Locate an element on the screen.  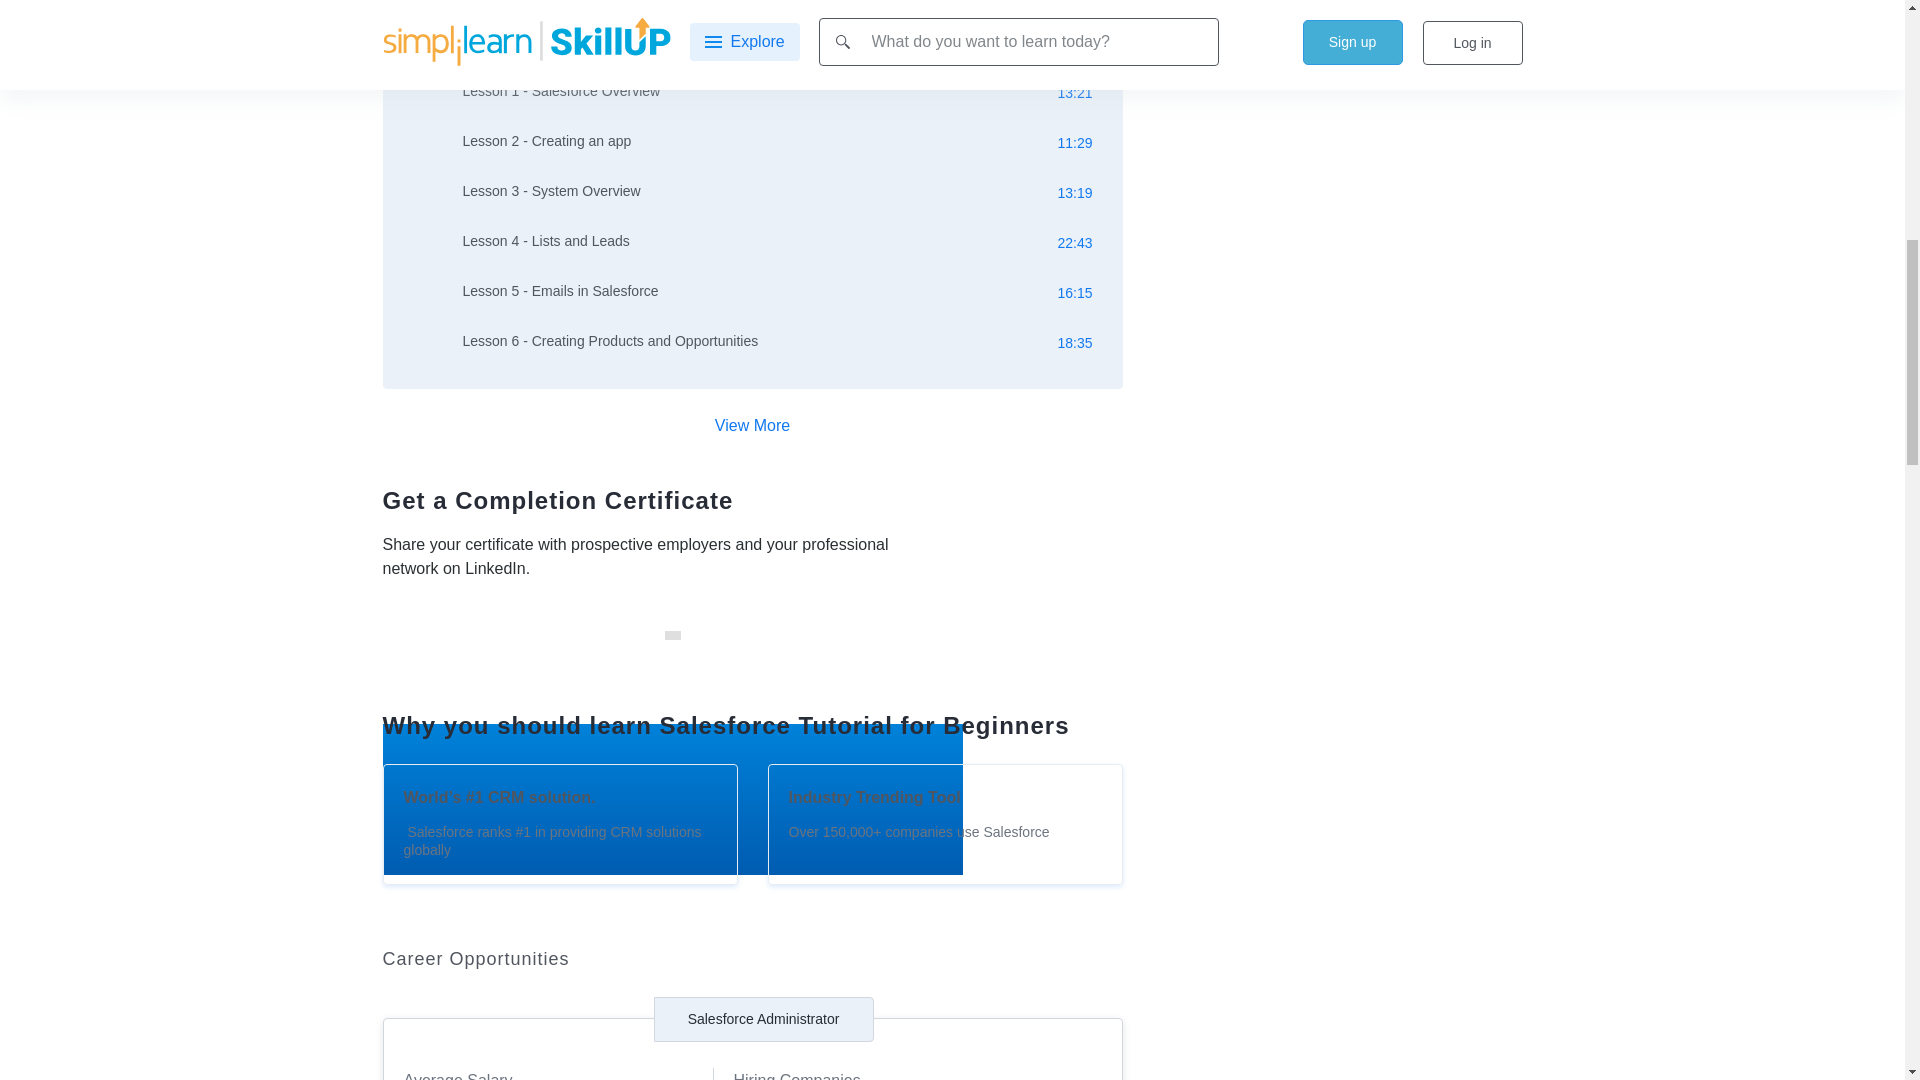
Salesforce Administrator is located at coordinates (764, 1020).